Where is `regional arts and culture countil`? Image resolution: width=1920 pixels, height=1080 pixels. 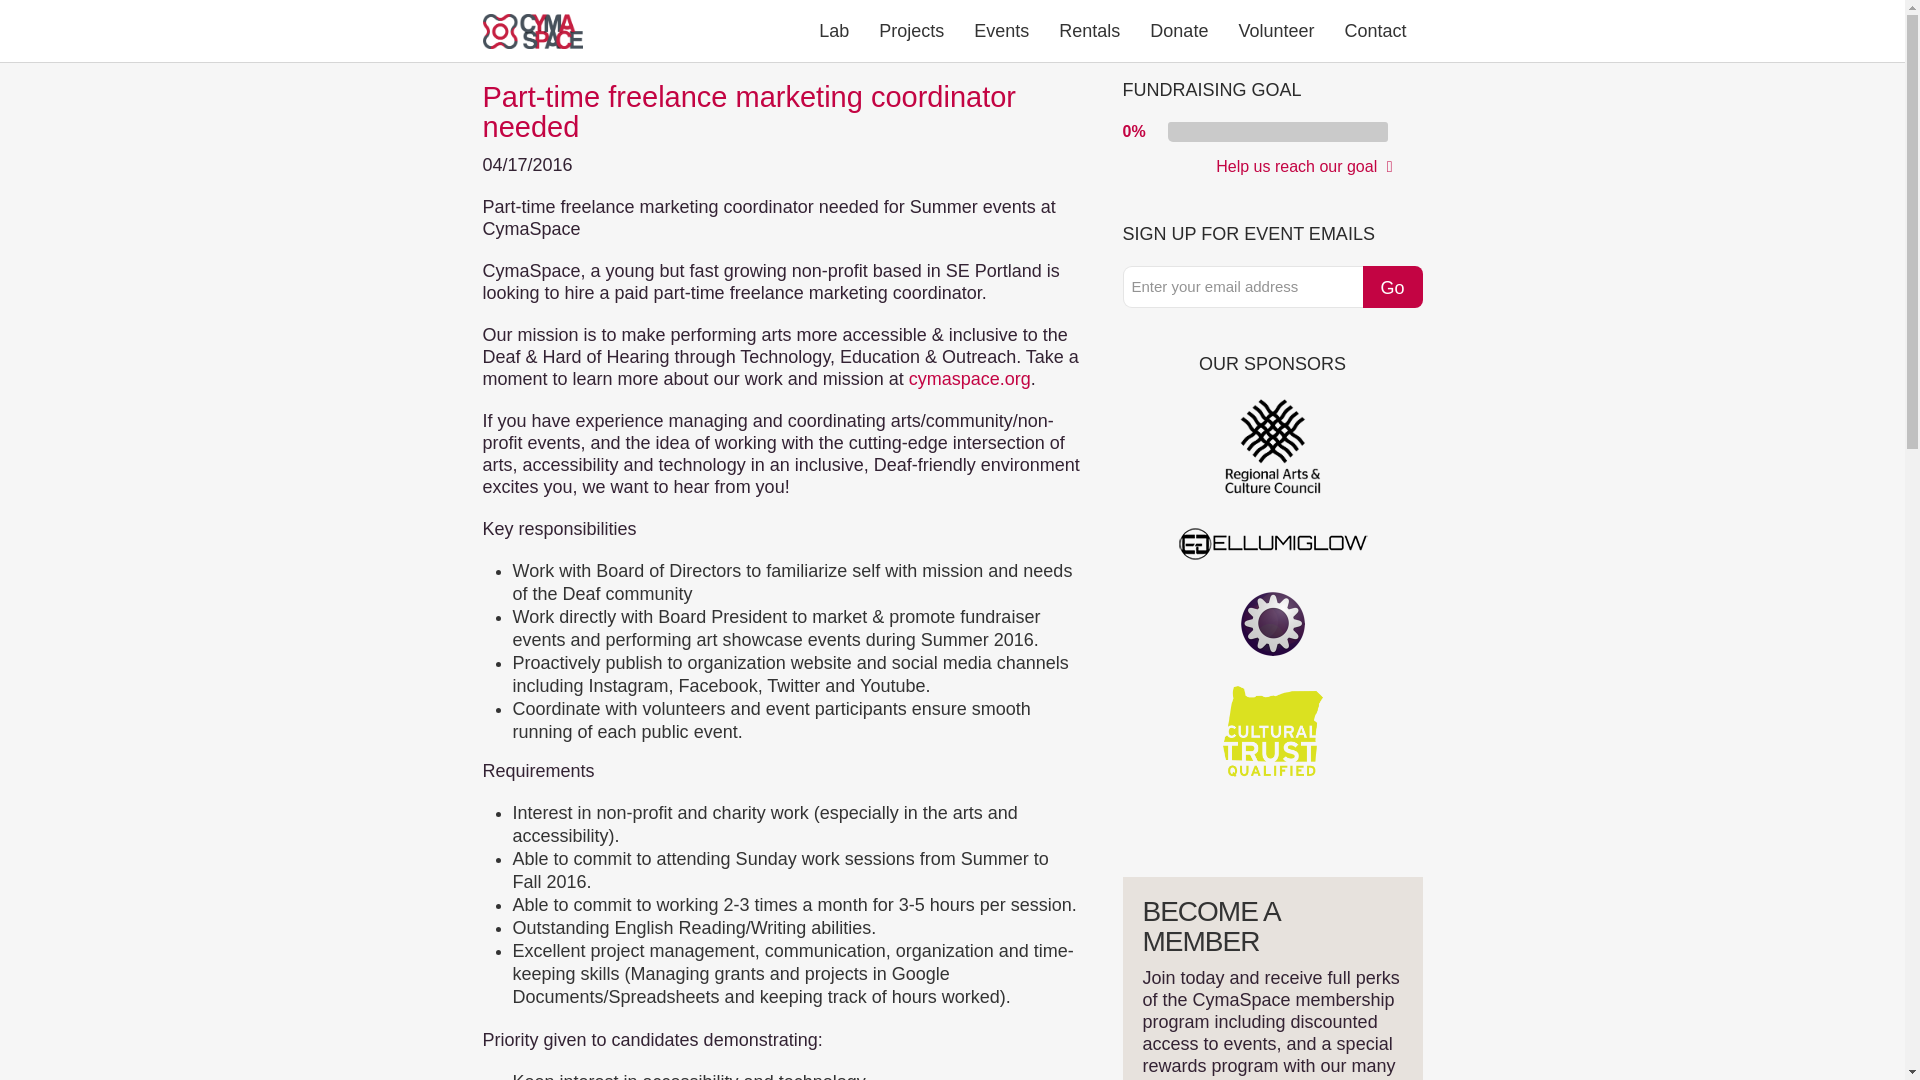
regional arts and culture countil is located at coordinates (1272, 446).